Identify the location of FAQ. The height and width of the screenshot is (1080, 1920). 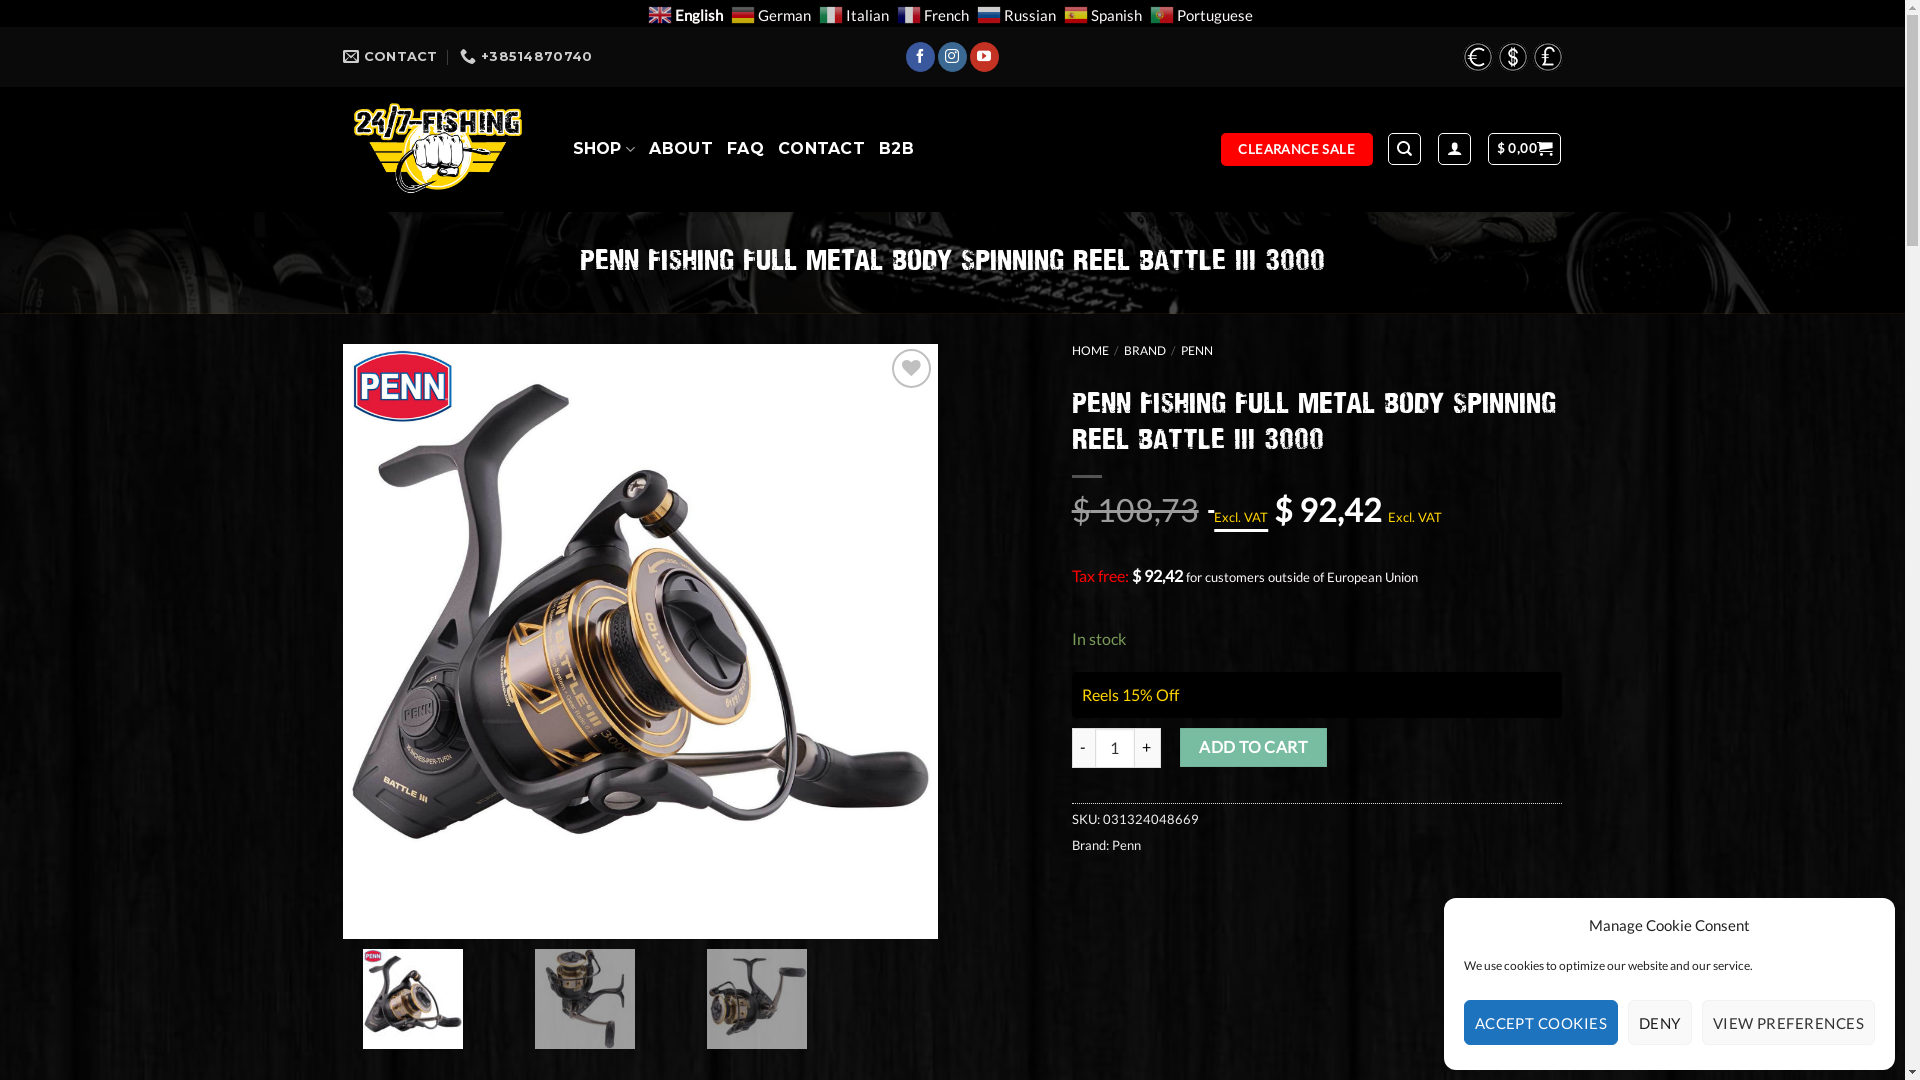
(746, 149).